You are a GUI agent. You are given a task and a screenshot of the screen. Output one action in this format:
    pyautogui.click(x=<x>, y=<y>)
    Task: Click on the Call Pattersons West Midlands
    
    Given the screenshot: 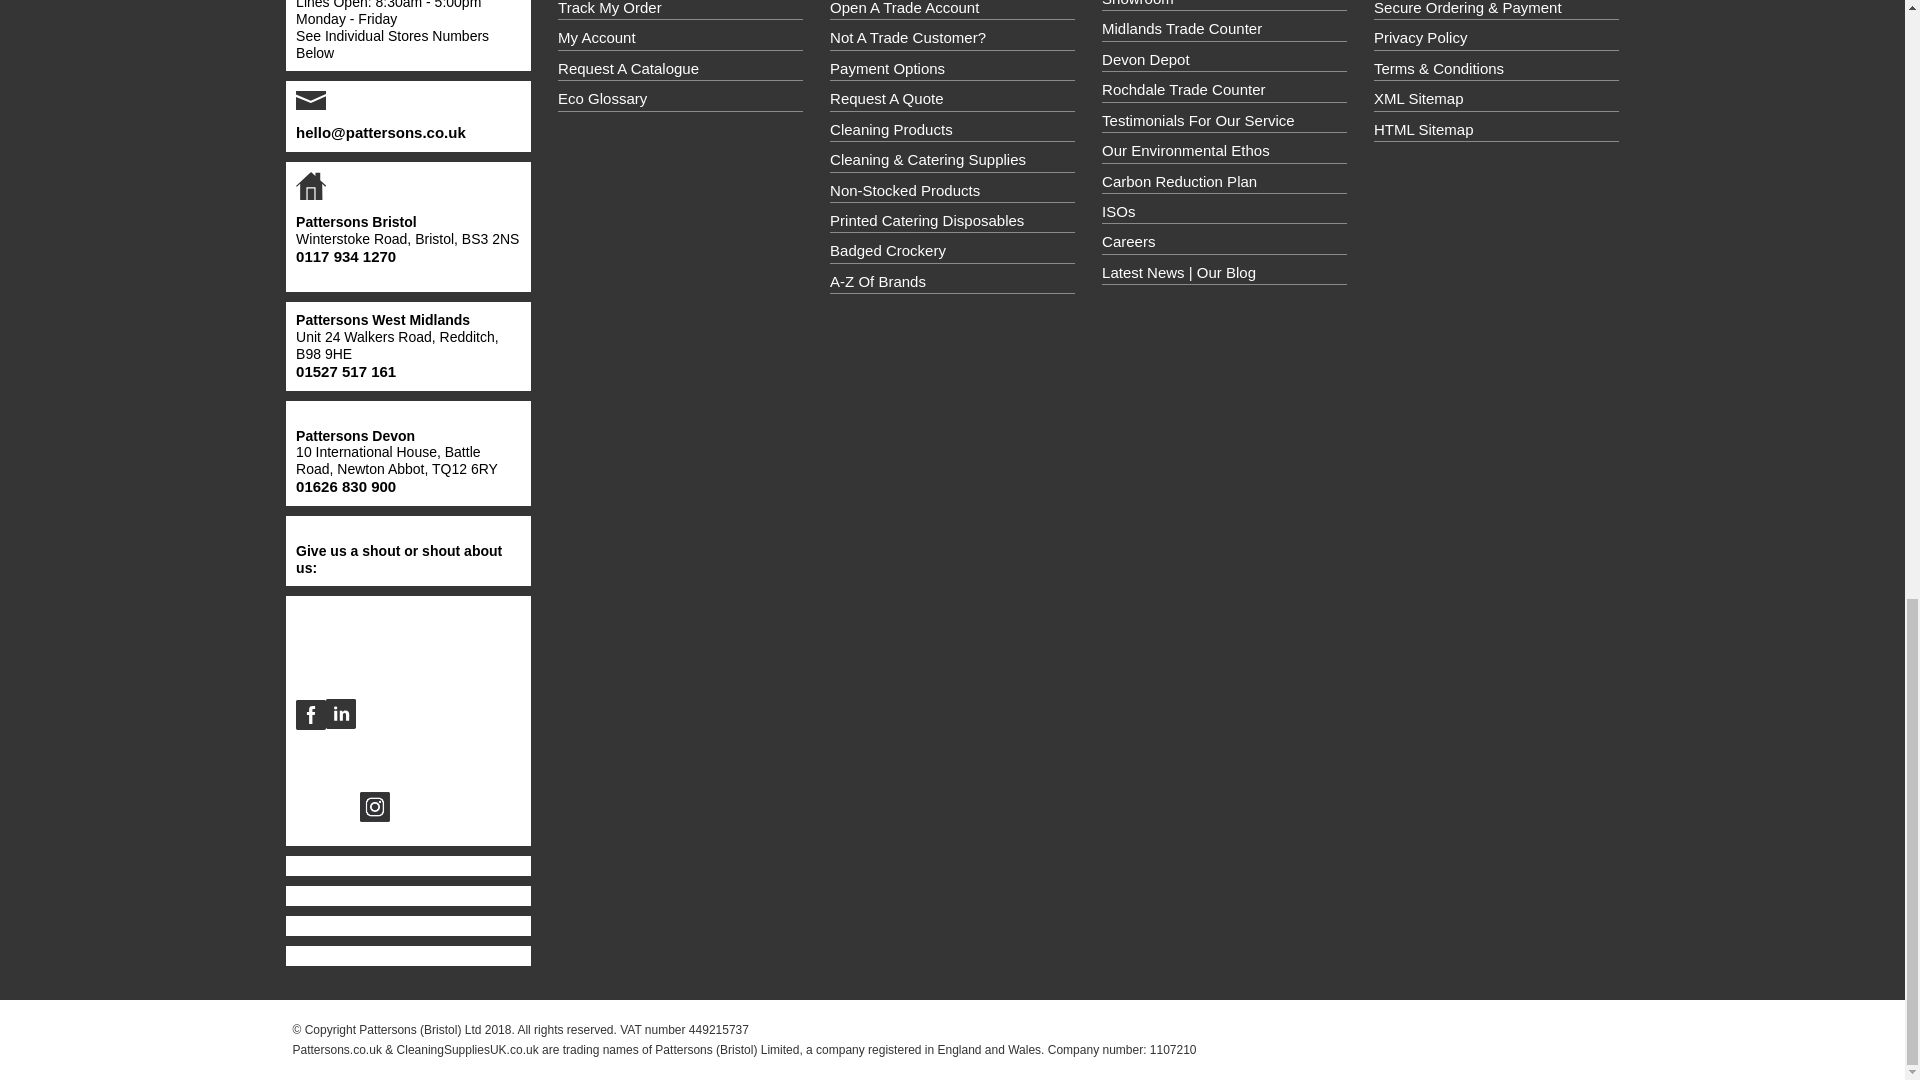 What is the action you would take?
    pyautogui.click(x=345, y=372)
    